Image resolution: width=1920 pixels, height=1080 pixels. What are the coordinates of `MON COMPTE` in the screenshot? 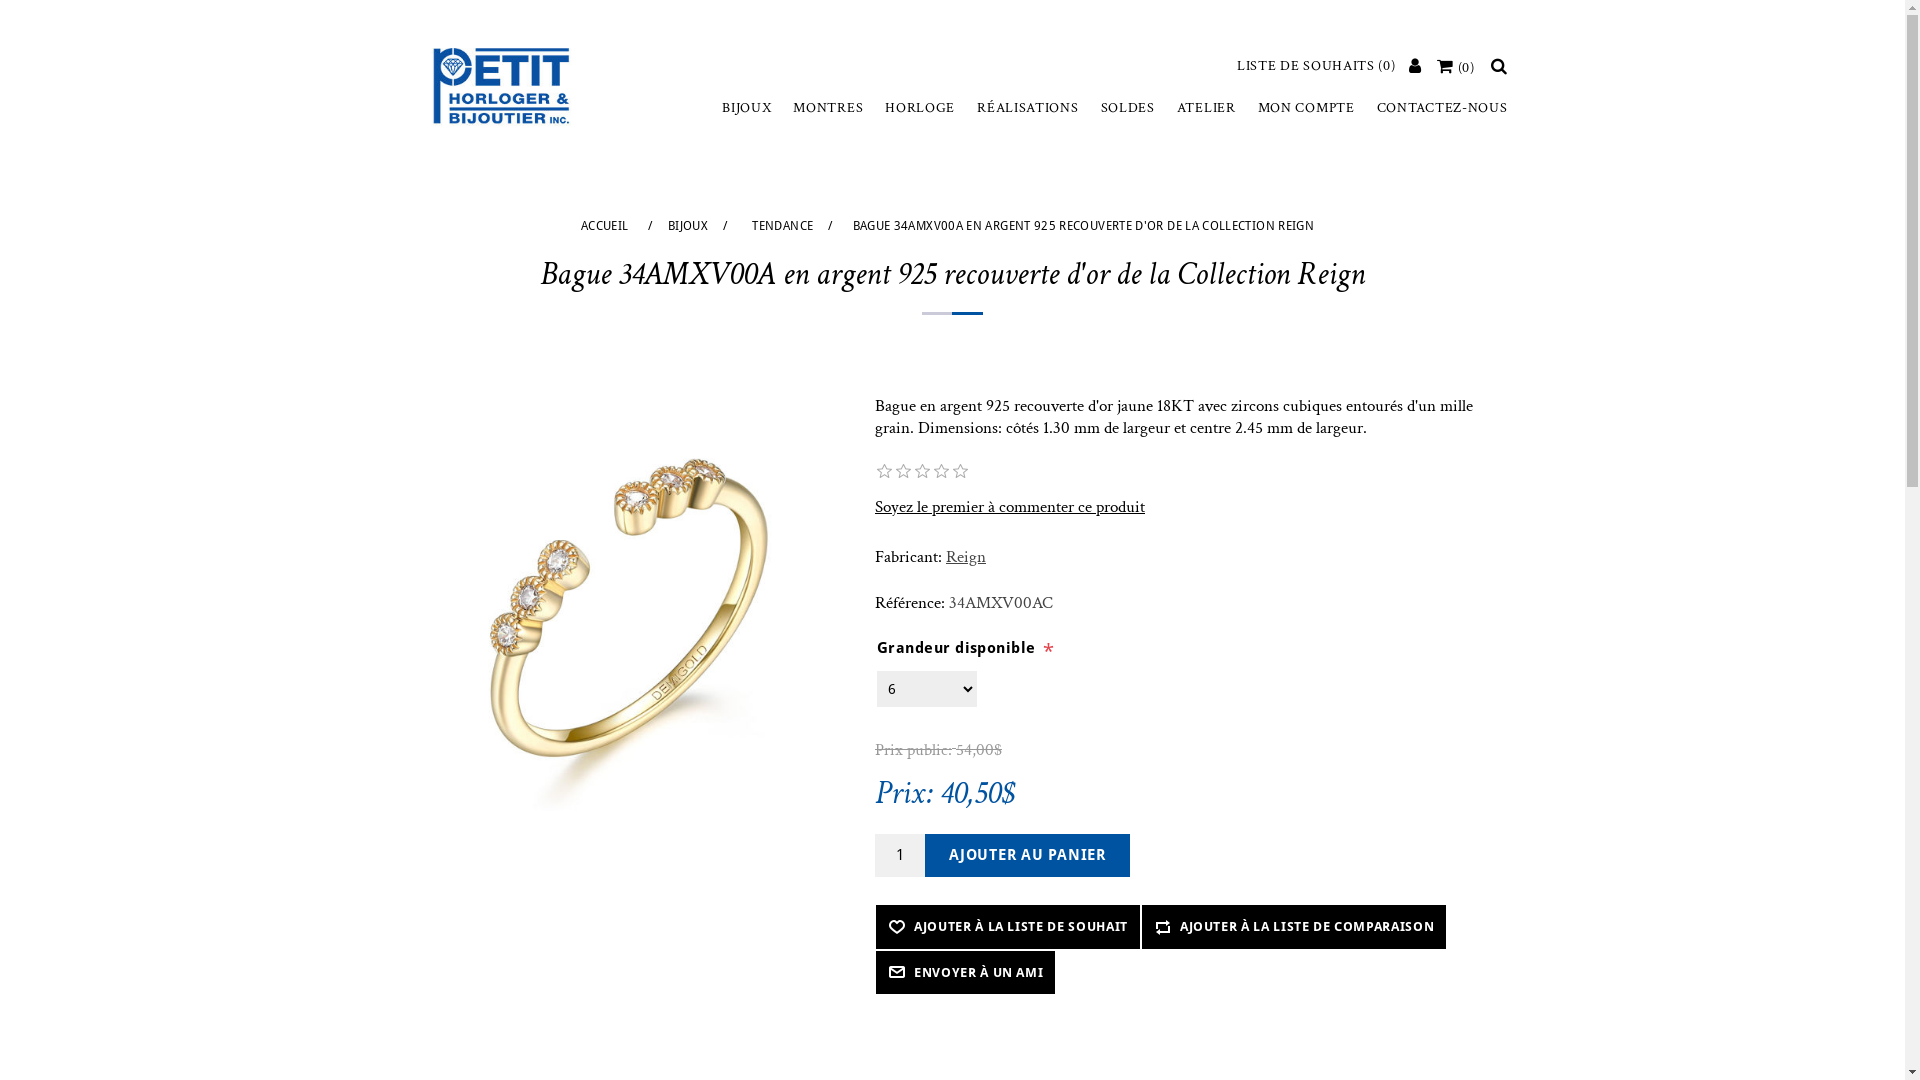 It's located at (1306, 108).